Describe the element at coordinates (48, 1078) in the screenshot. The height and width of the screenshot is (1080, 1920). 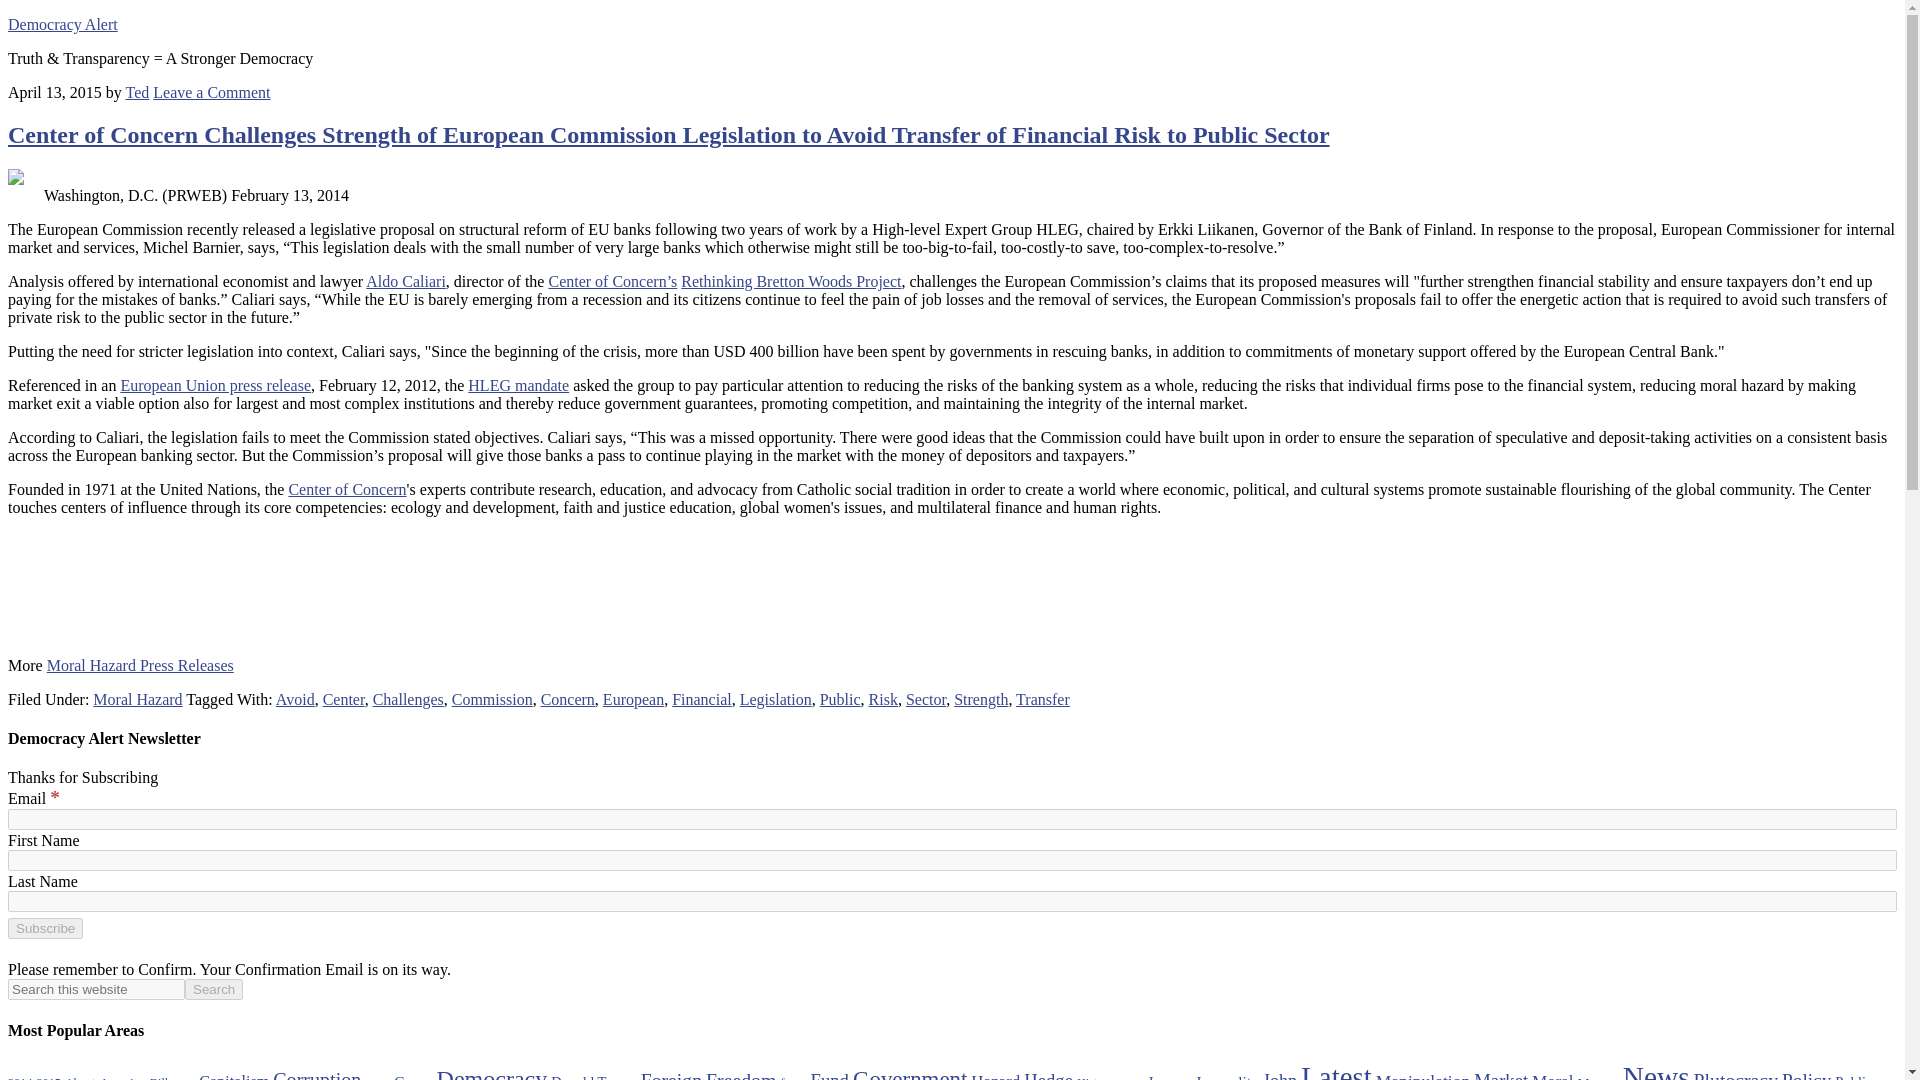
I see `2015` at that location.